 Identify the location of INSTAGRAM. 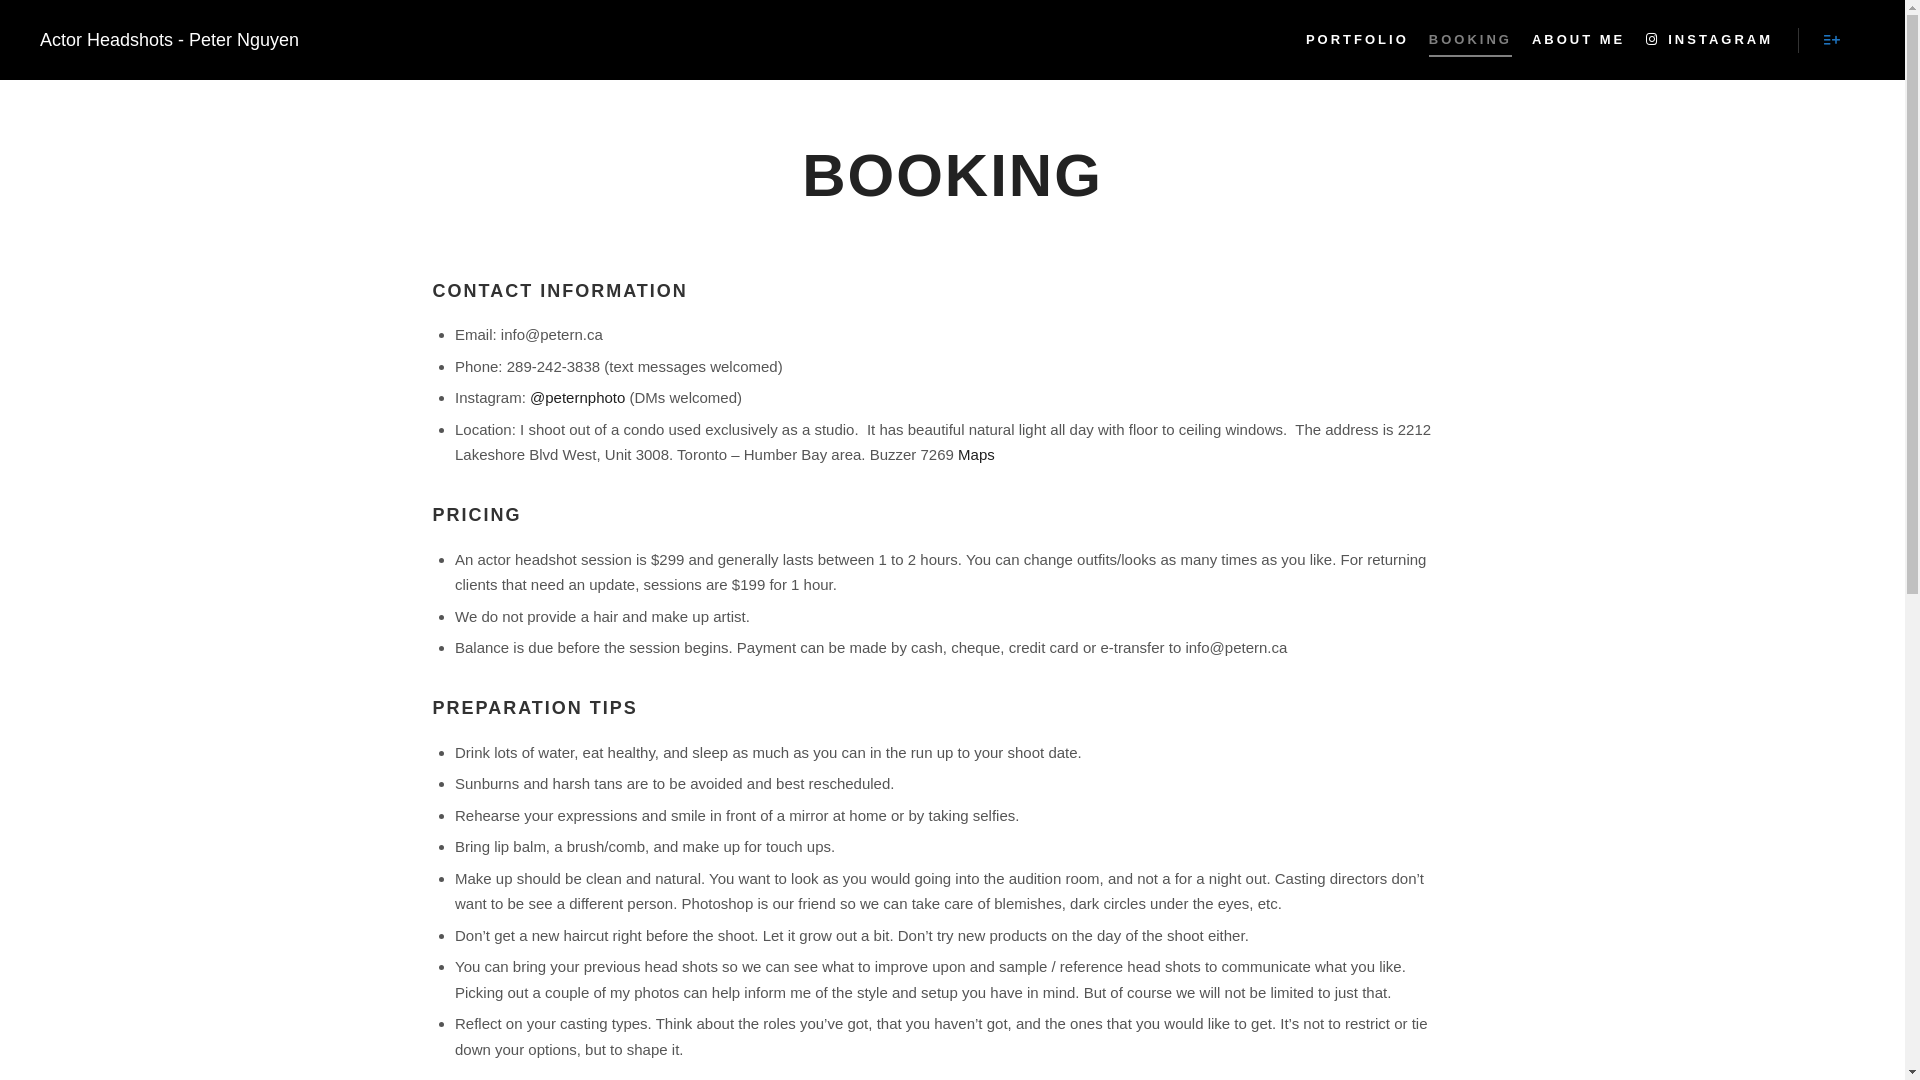
(1709, 40).